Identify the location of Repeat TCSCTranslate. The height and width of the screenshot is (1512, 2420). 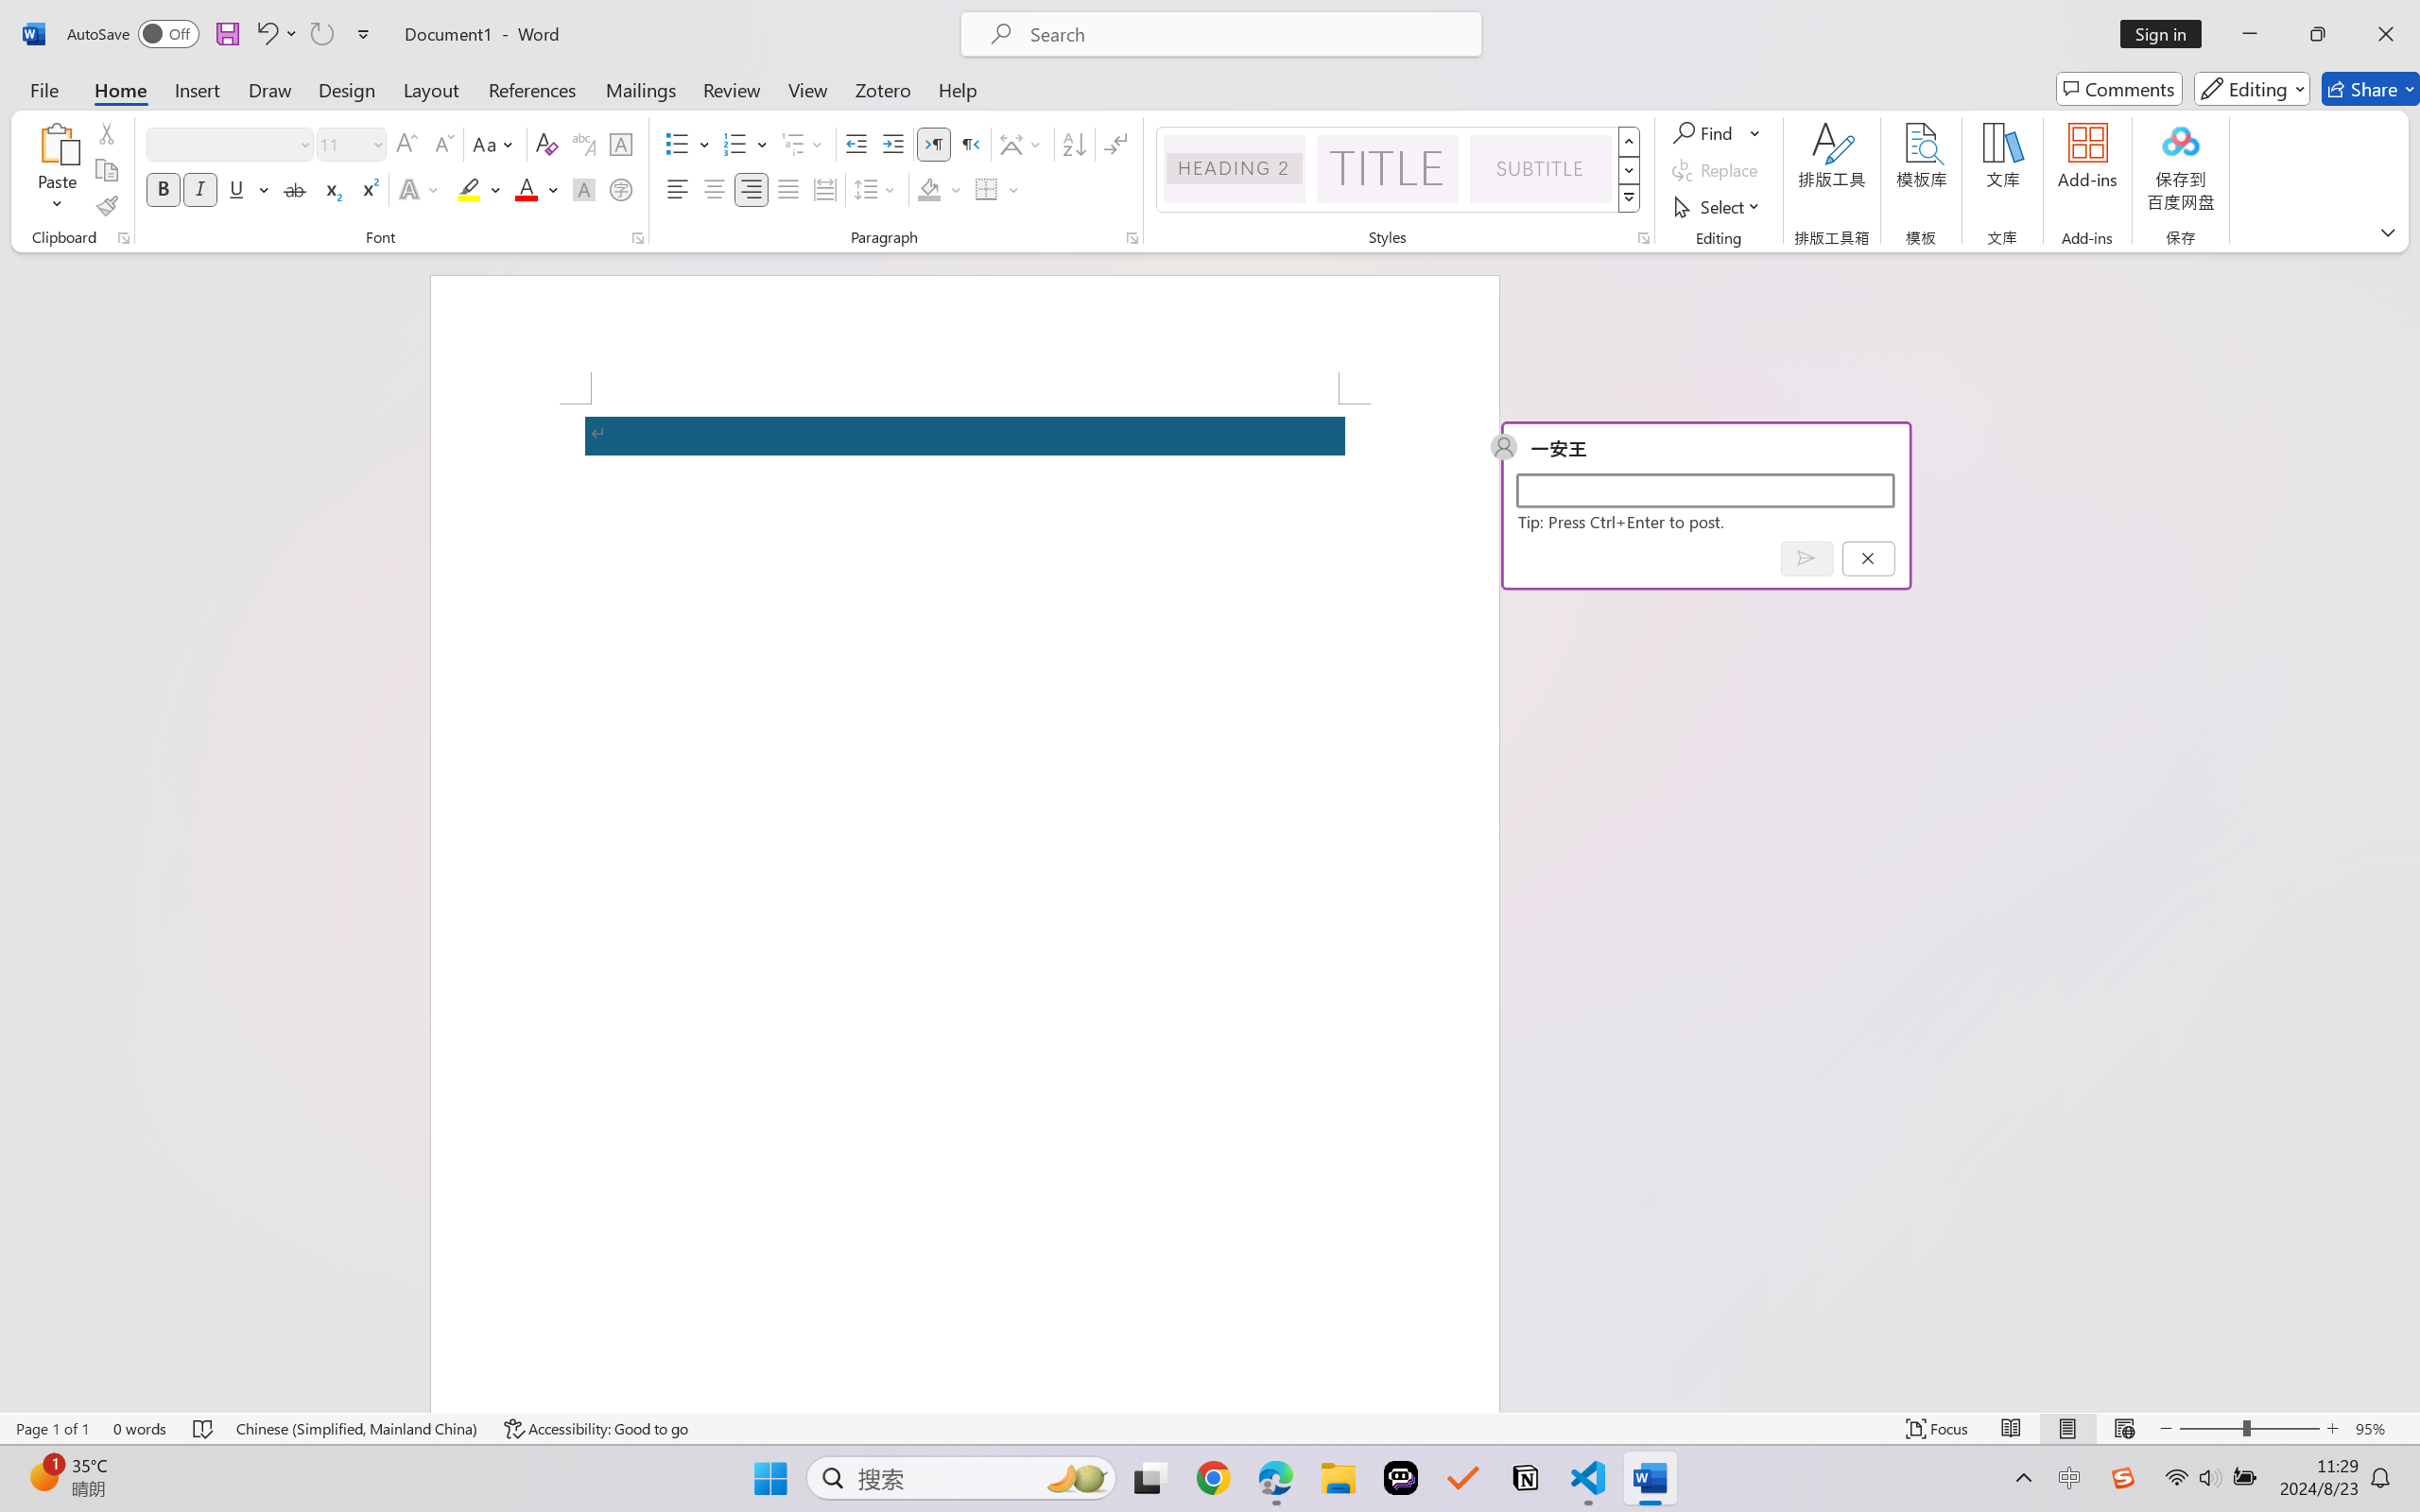
(321, 34).